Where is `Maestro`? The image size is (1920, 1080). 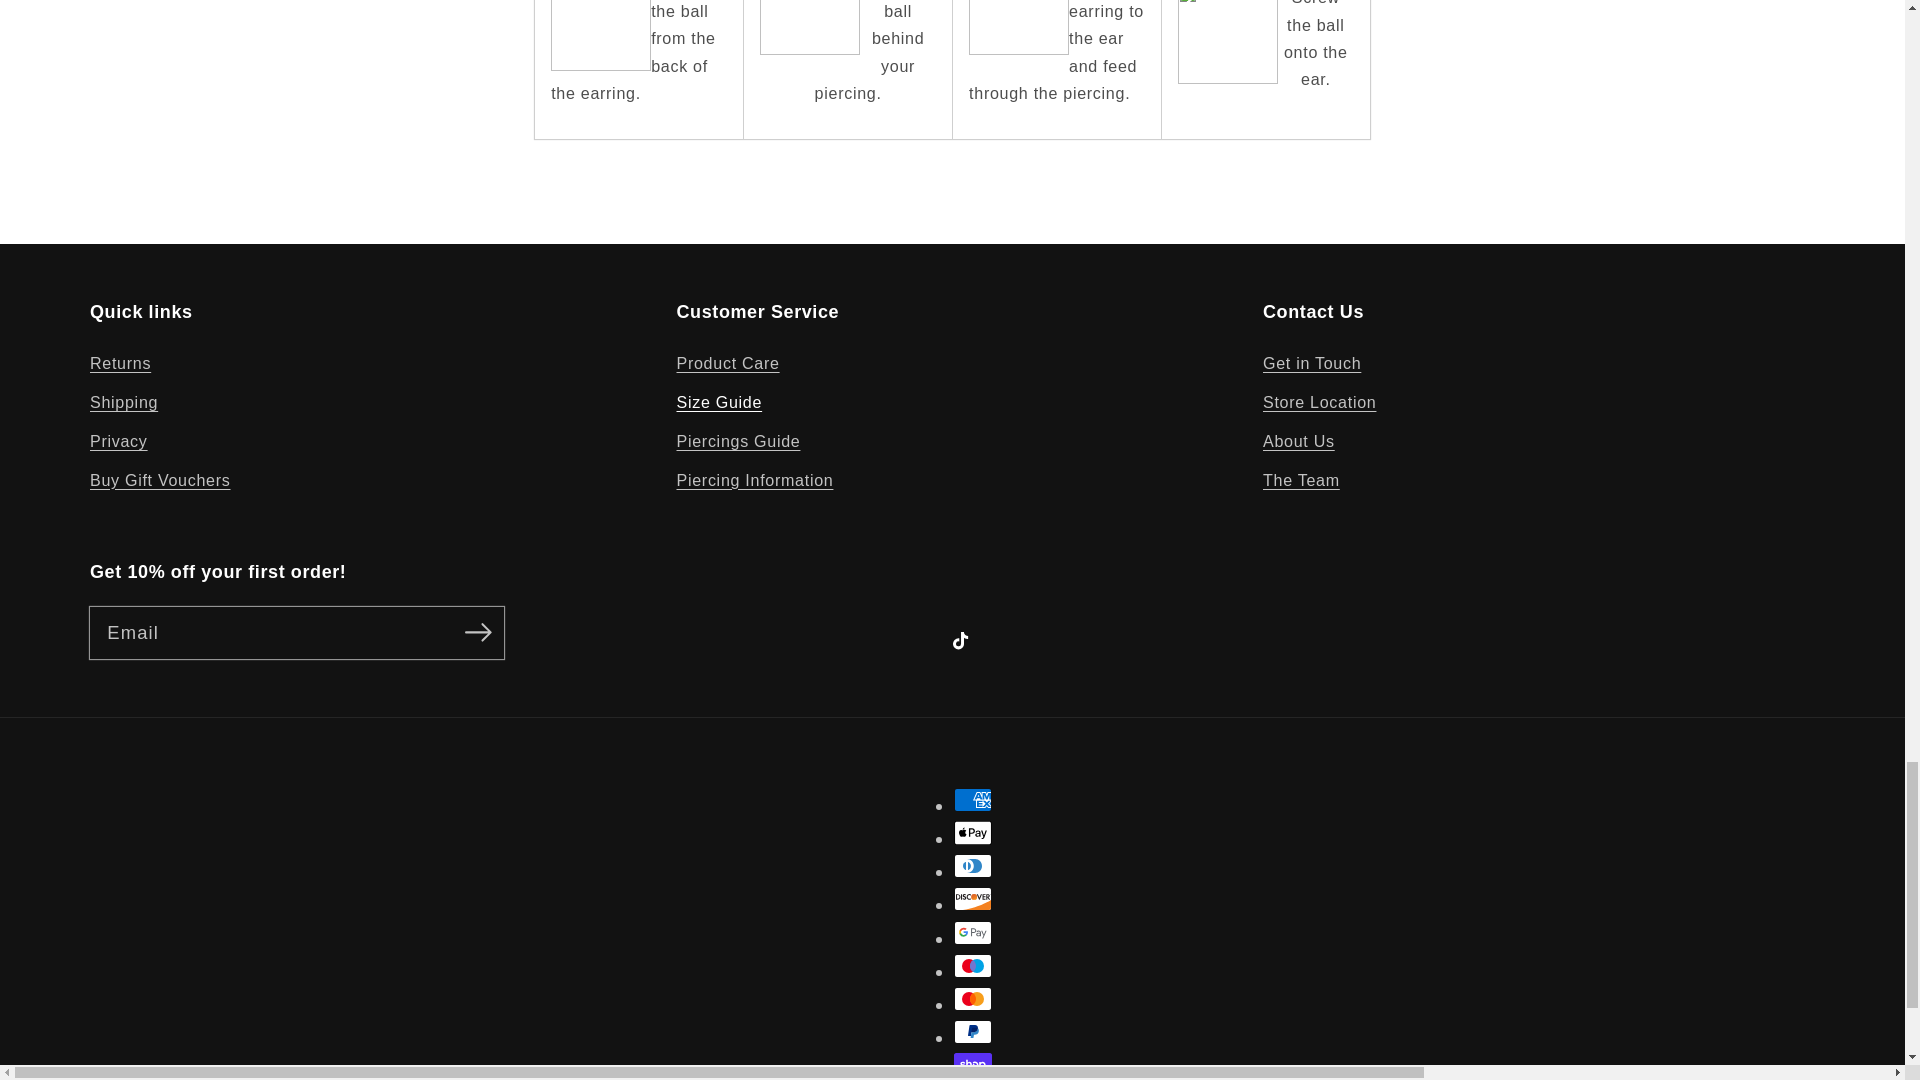 Maestro is located at coordinates (973, 966).